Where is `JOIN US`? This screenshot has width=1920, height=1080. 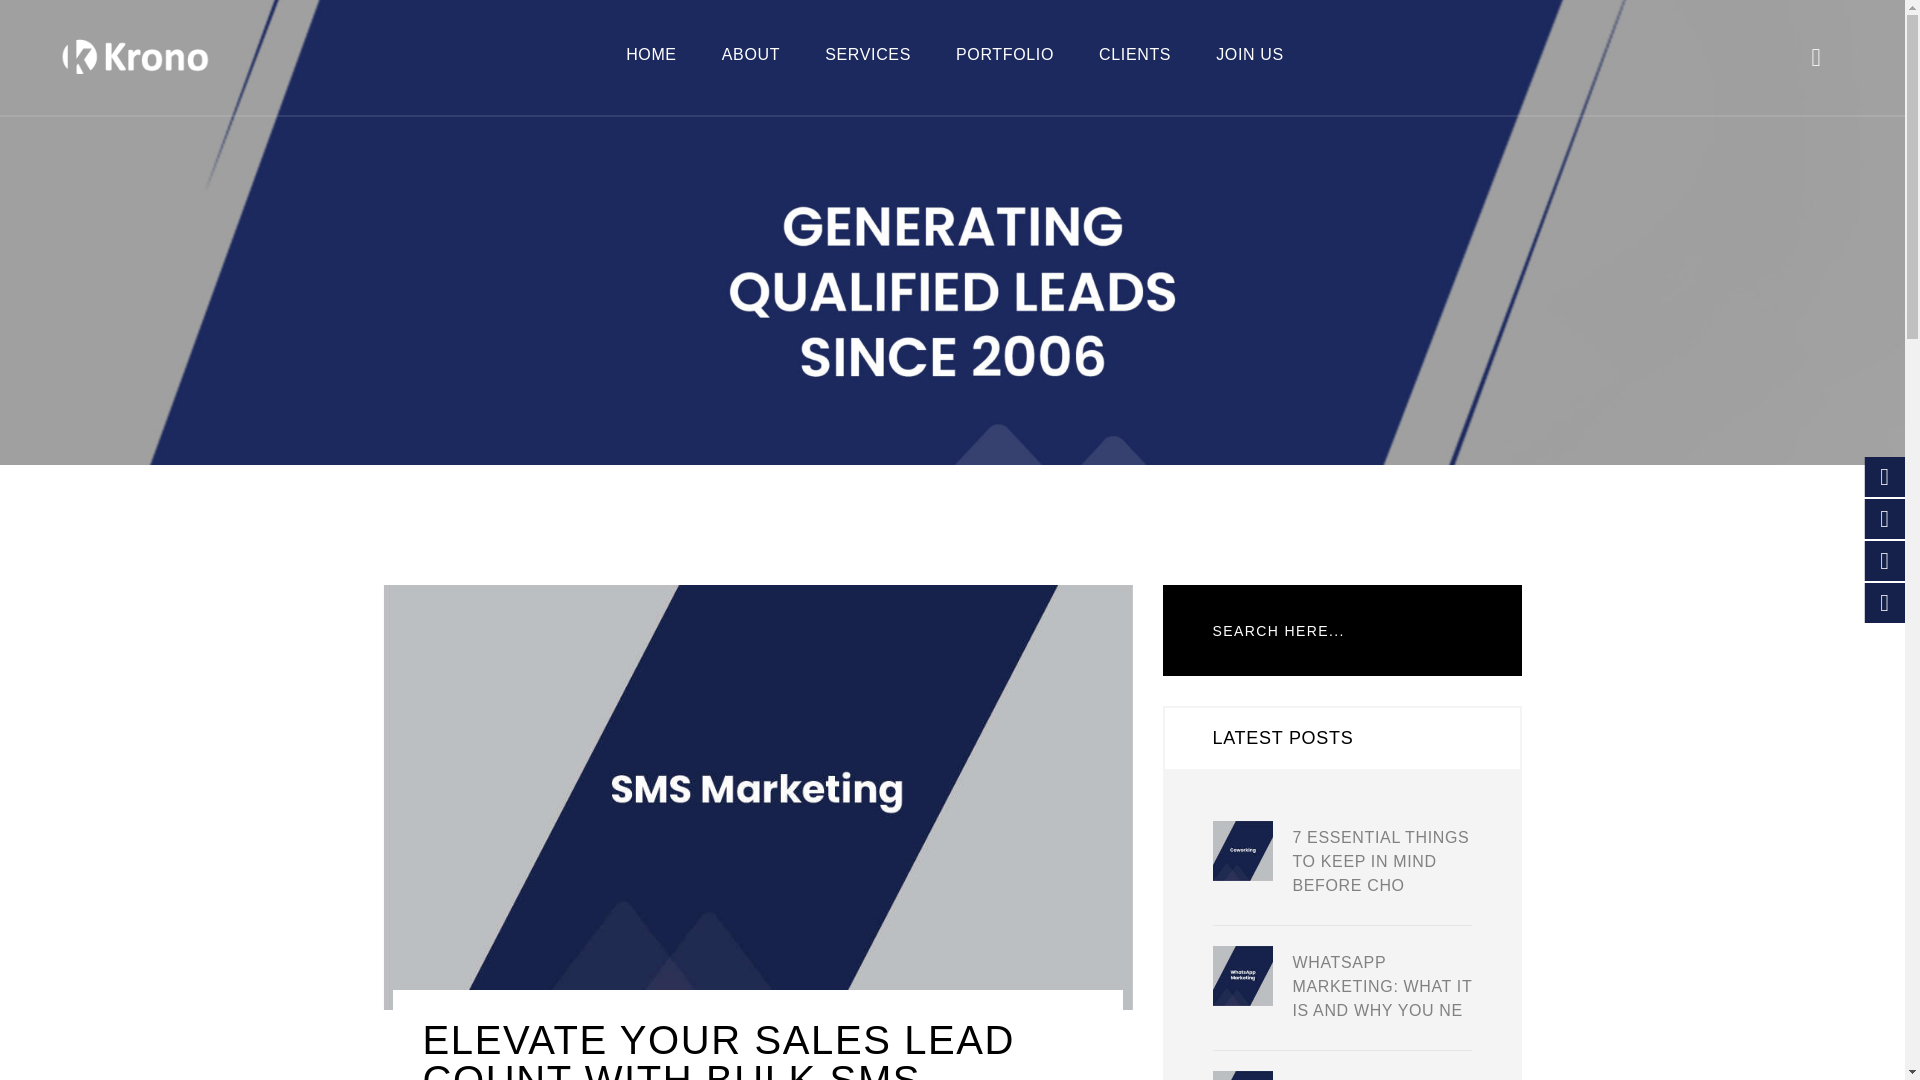
JOIN US is located at coordinates (1250, 54).